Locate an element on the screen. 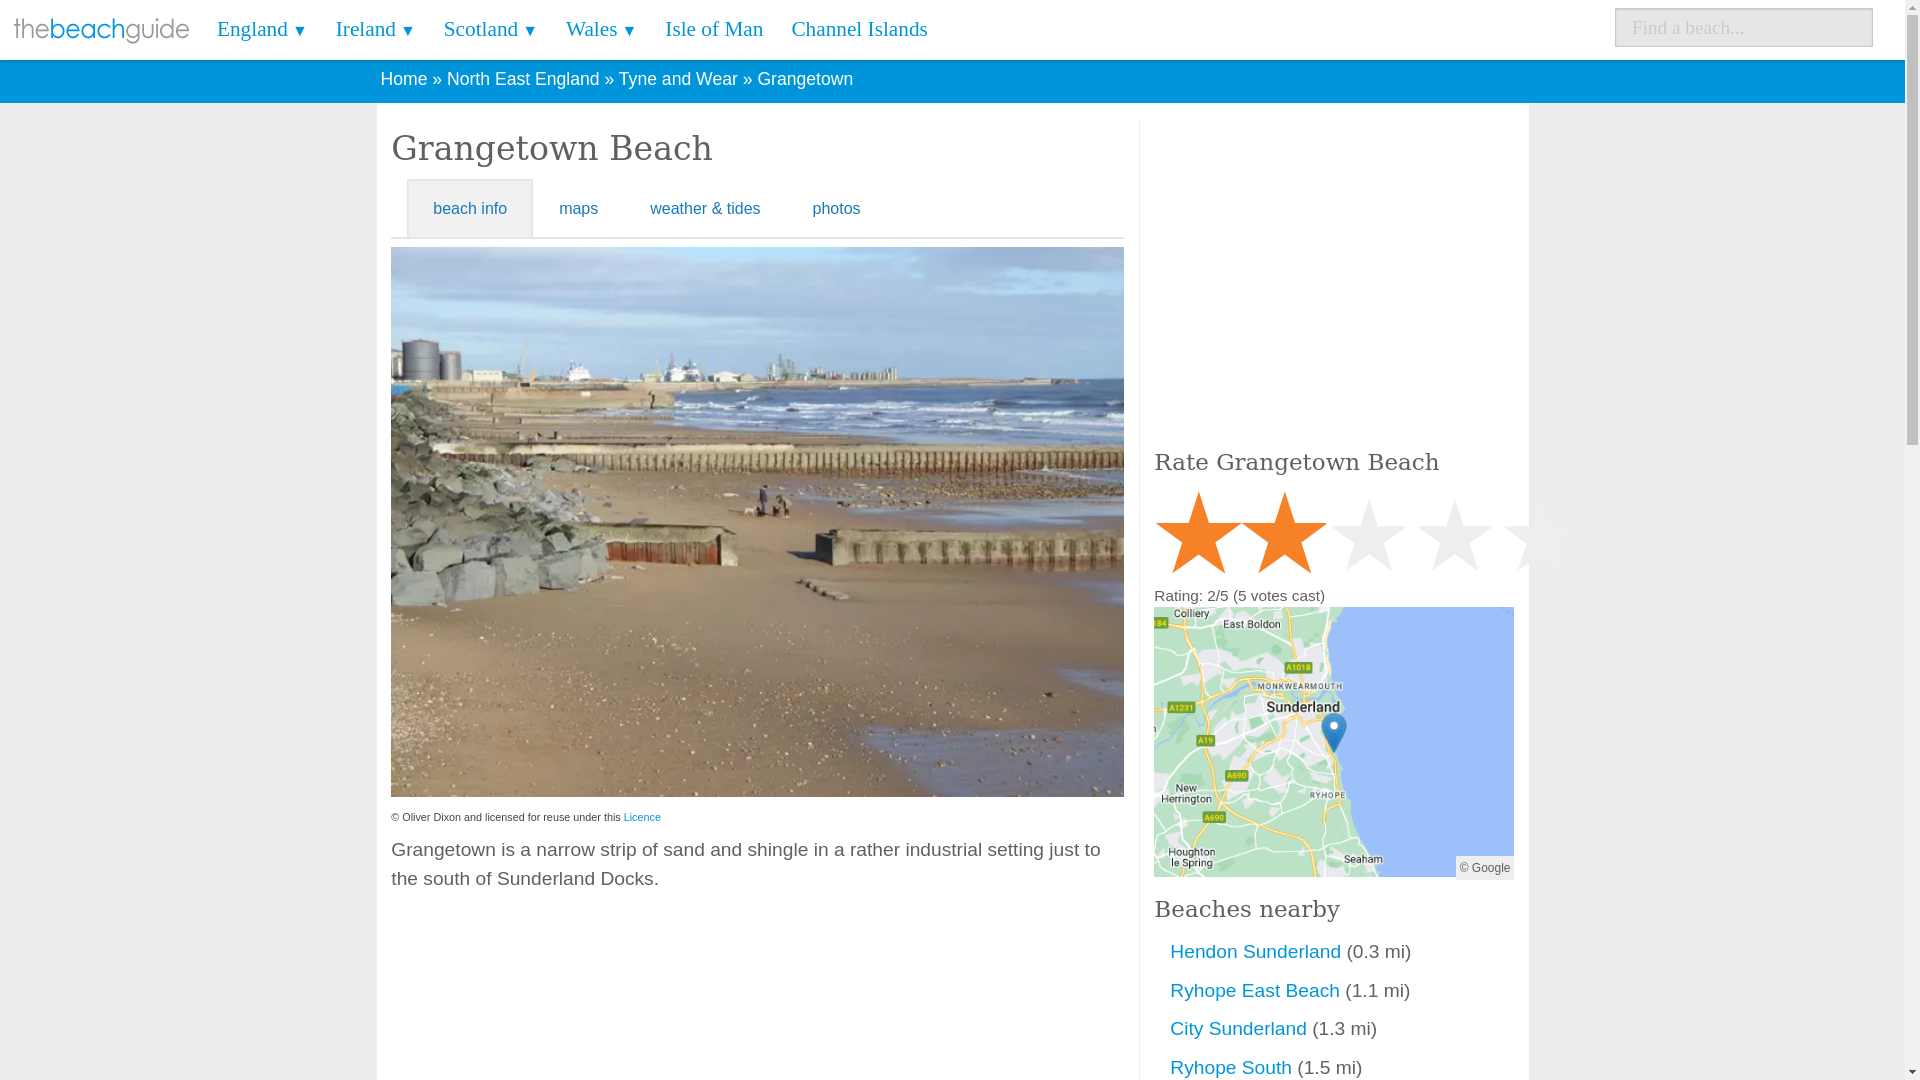 The height and width of the screenshot is (1080, 1920). Grangetown Beach weather reports is located at coordinates (704, 208).